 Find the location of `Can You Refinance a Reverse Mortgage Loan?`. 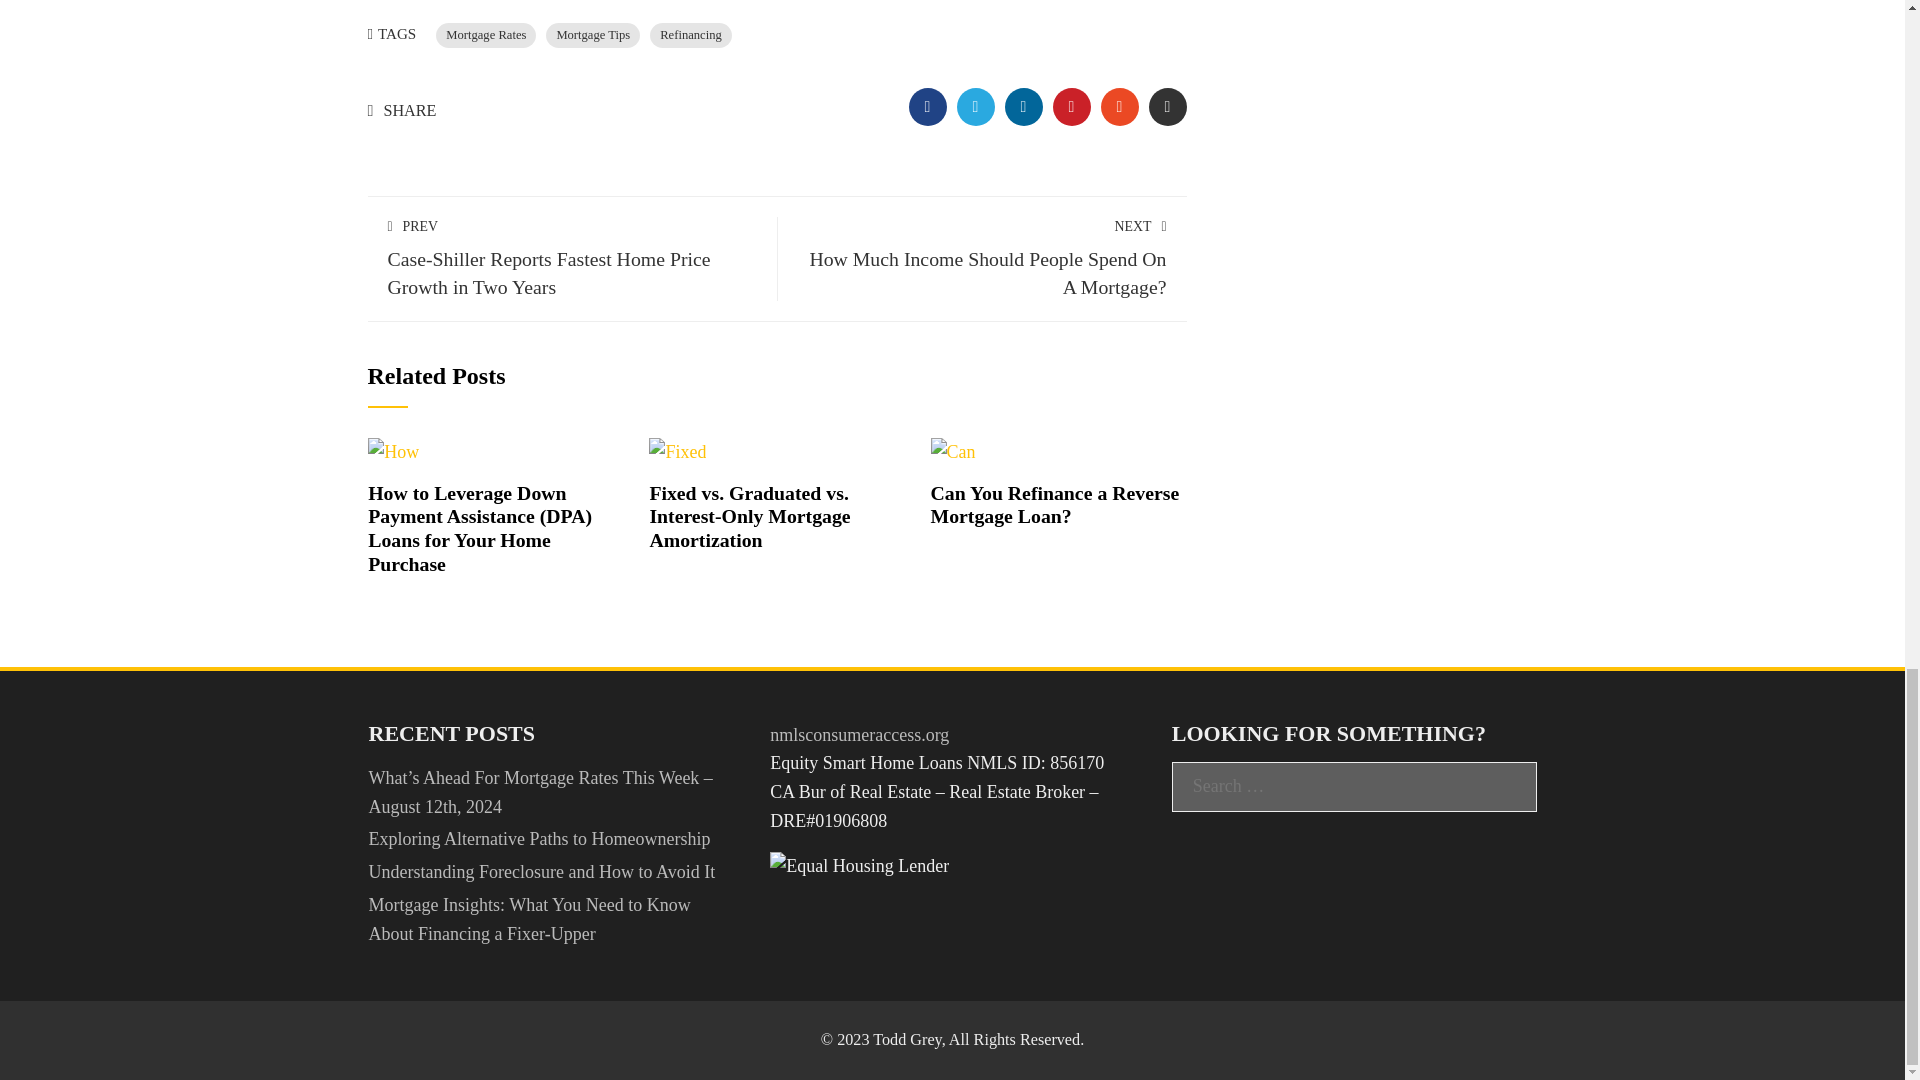

Can You Refinance a Reverse Mortgage Loan? is located at coordinates (1056, 504).